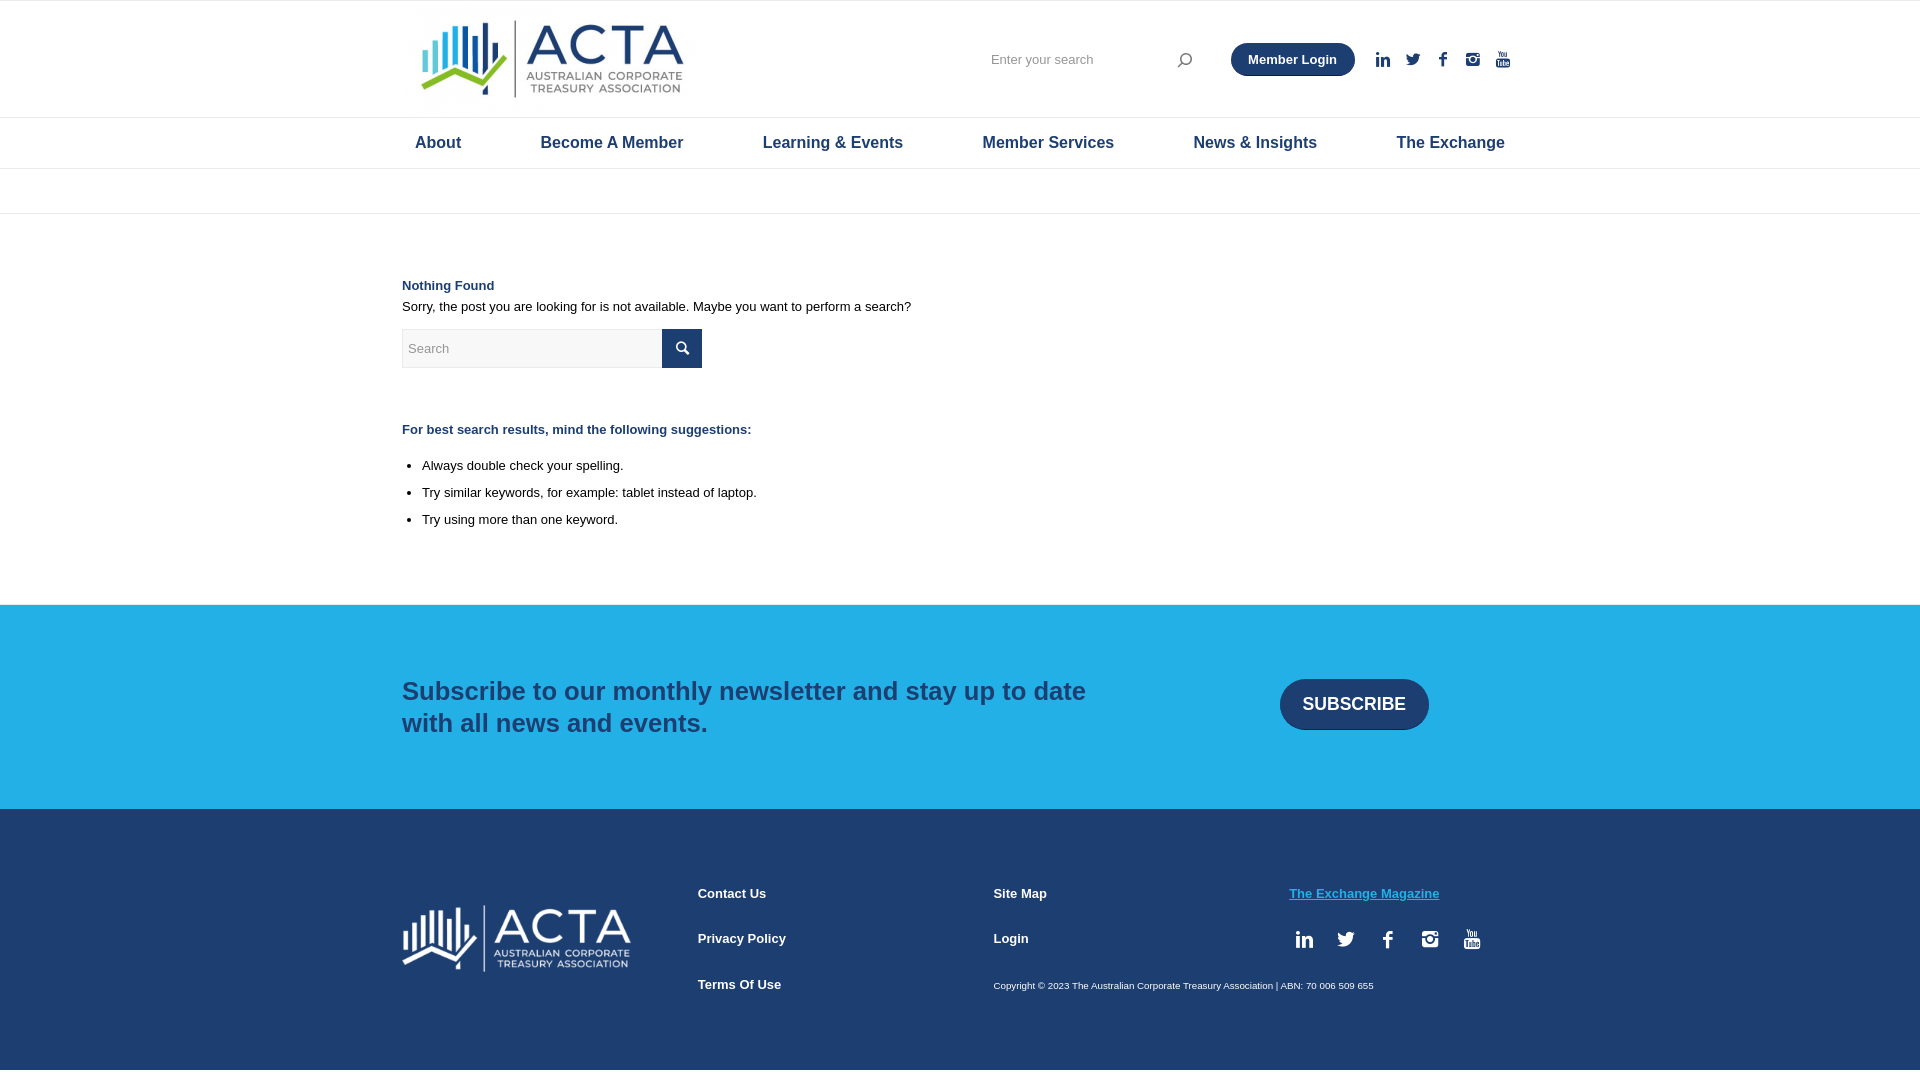  I want to click on Facebook, so click(1443, 59).